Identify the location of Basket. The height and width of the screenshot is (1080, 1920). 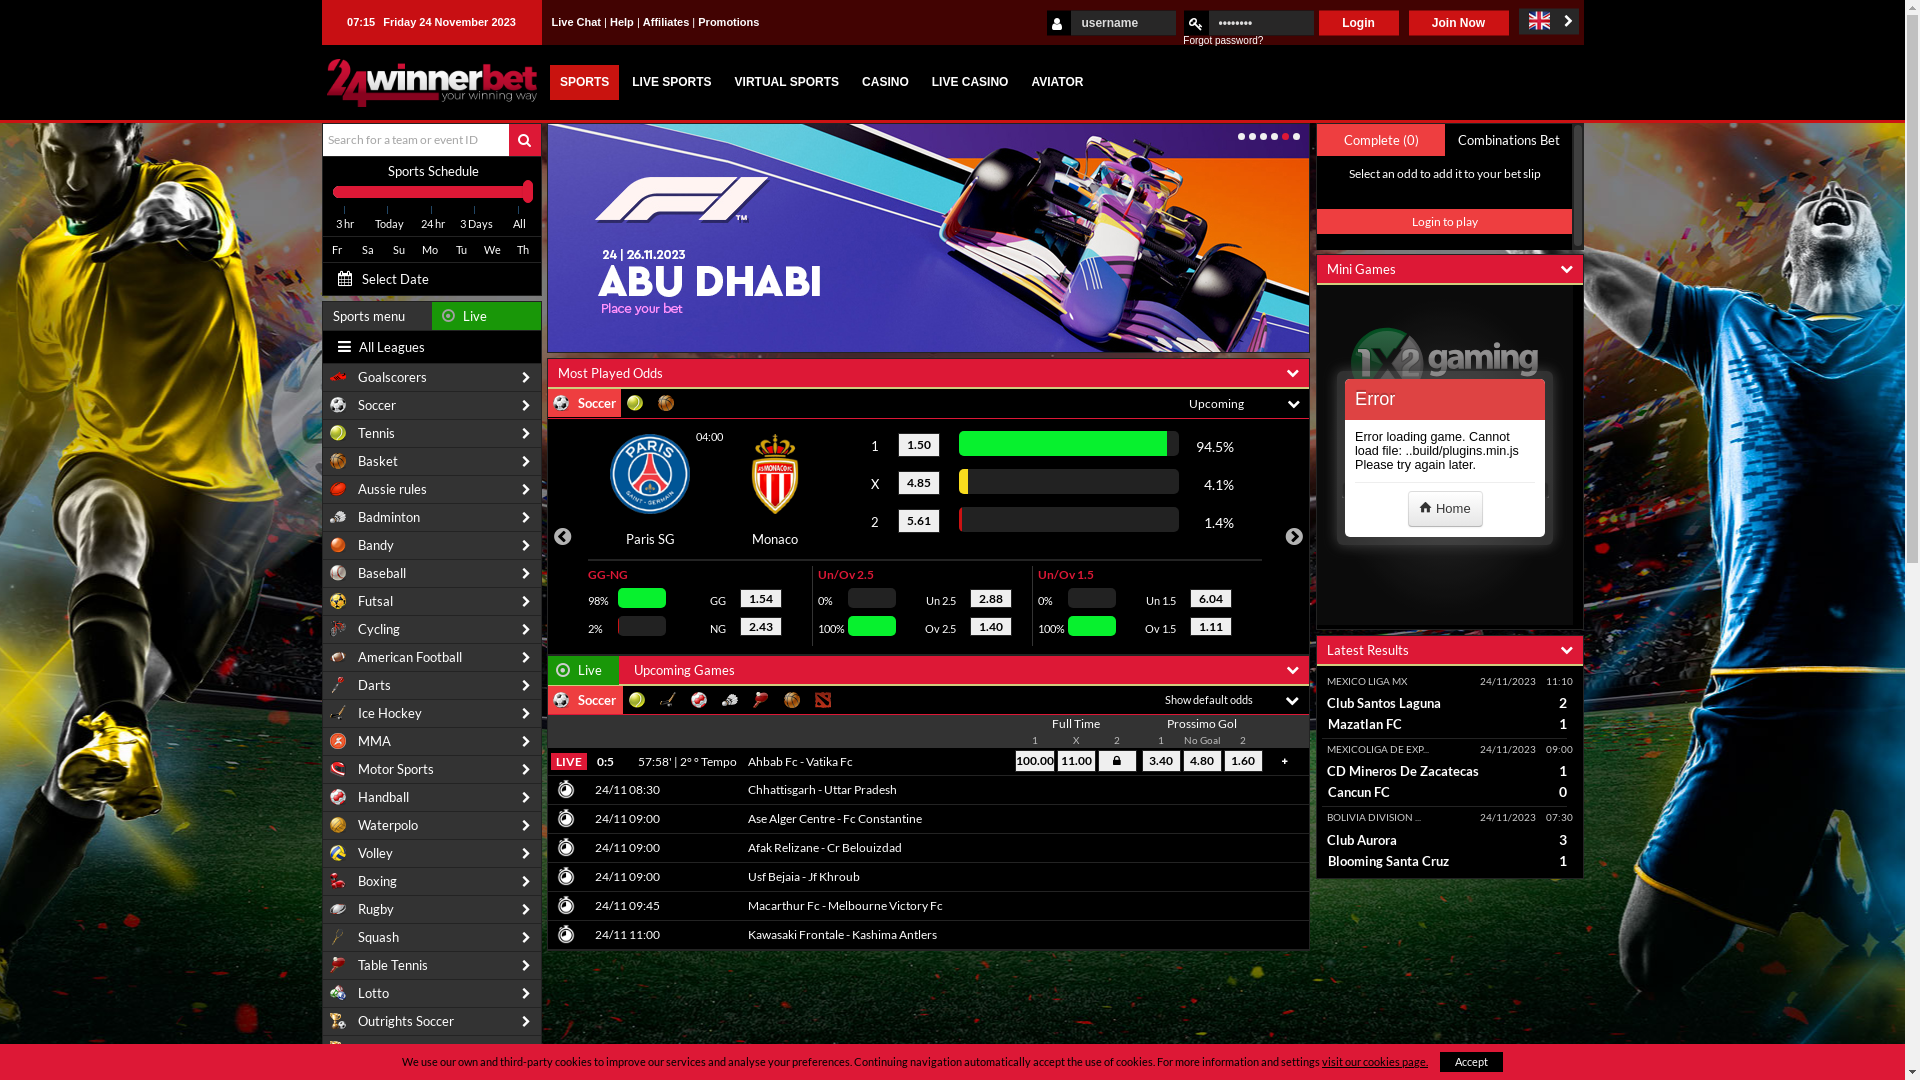
(431, 462).